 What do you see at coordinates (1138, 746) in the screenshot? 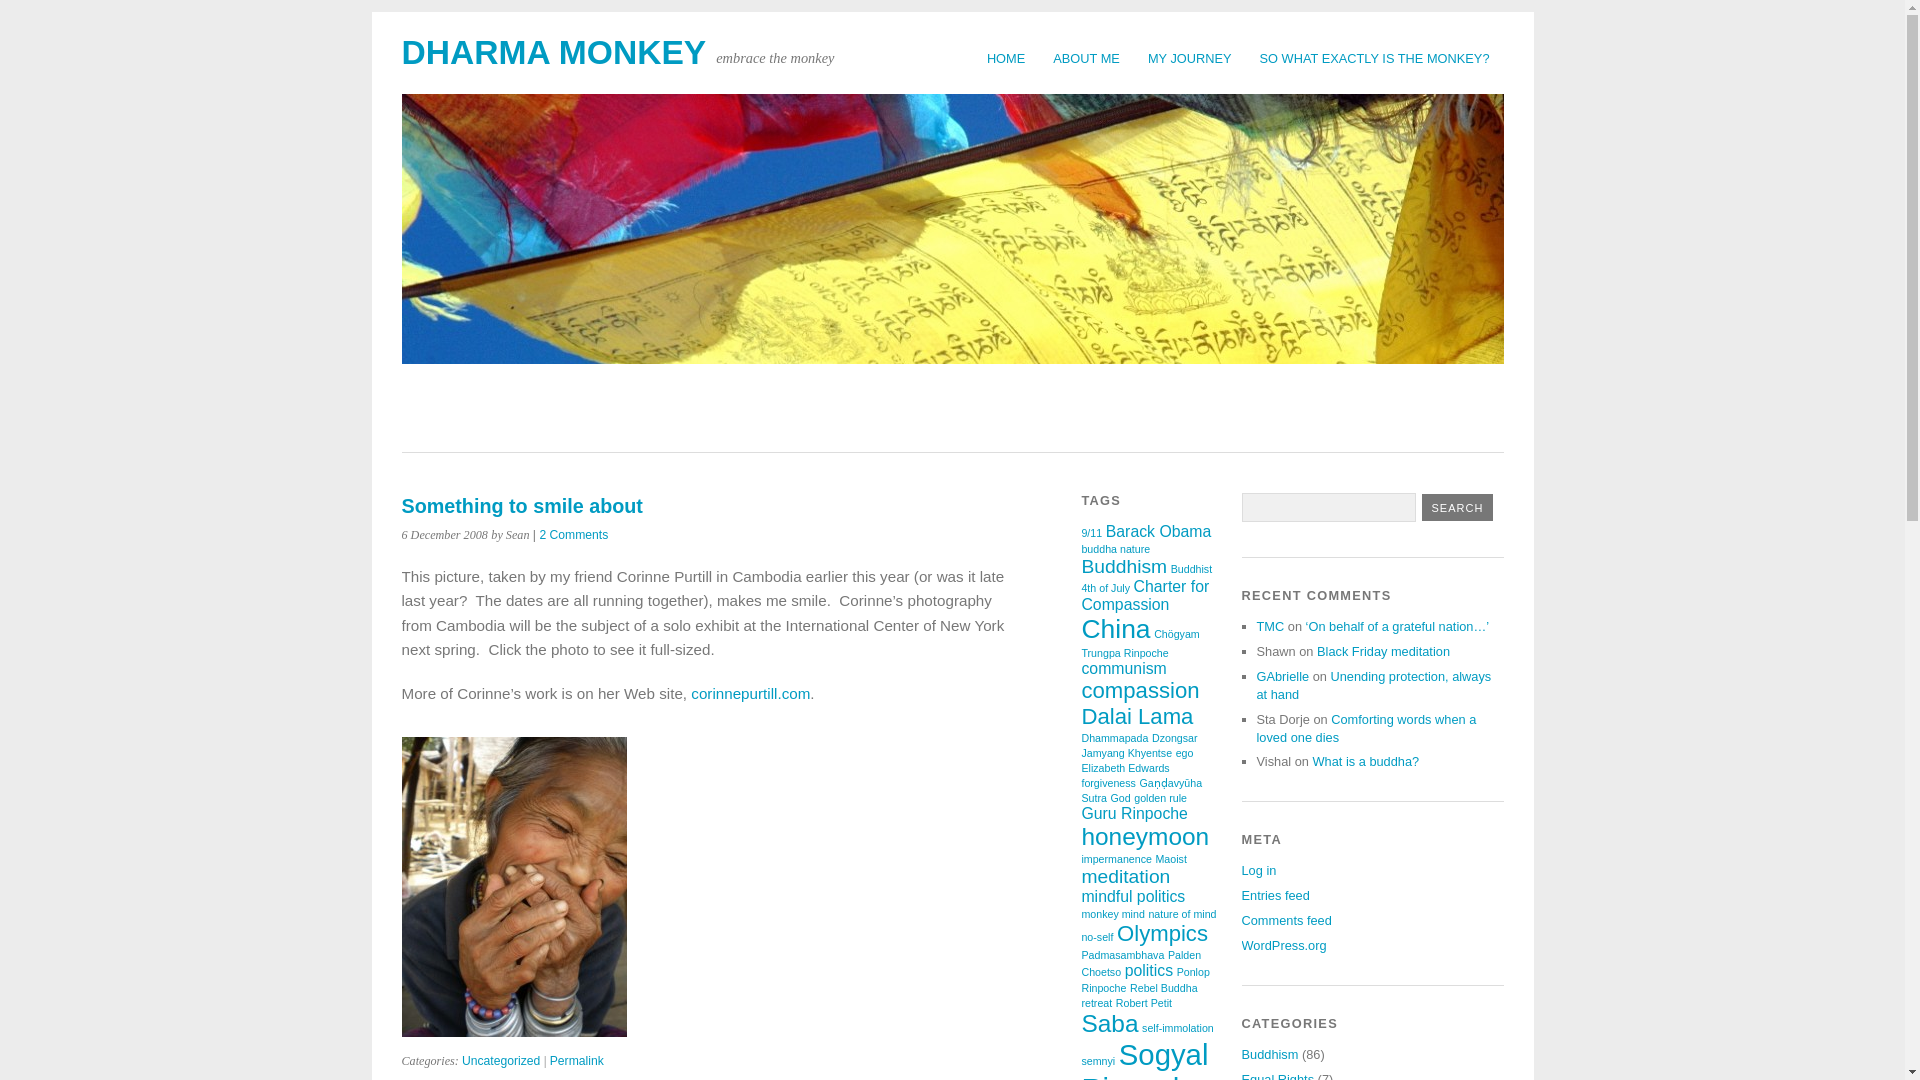
I see `Dzongsar Jamyang Khyentse` at bounding box center [1138, 746].